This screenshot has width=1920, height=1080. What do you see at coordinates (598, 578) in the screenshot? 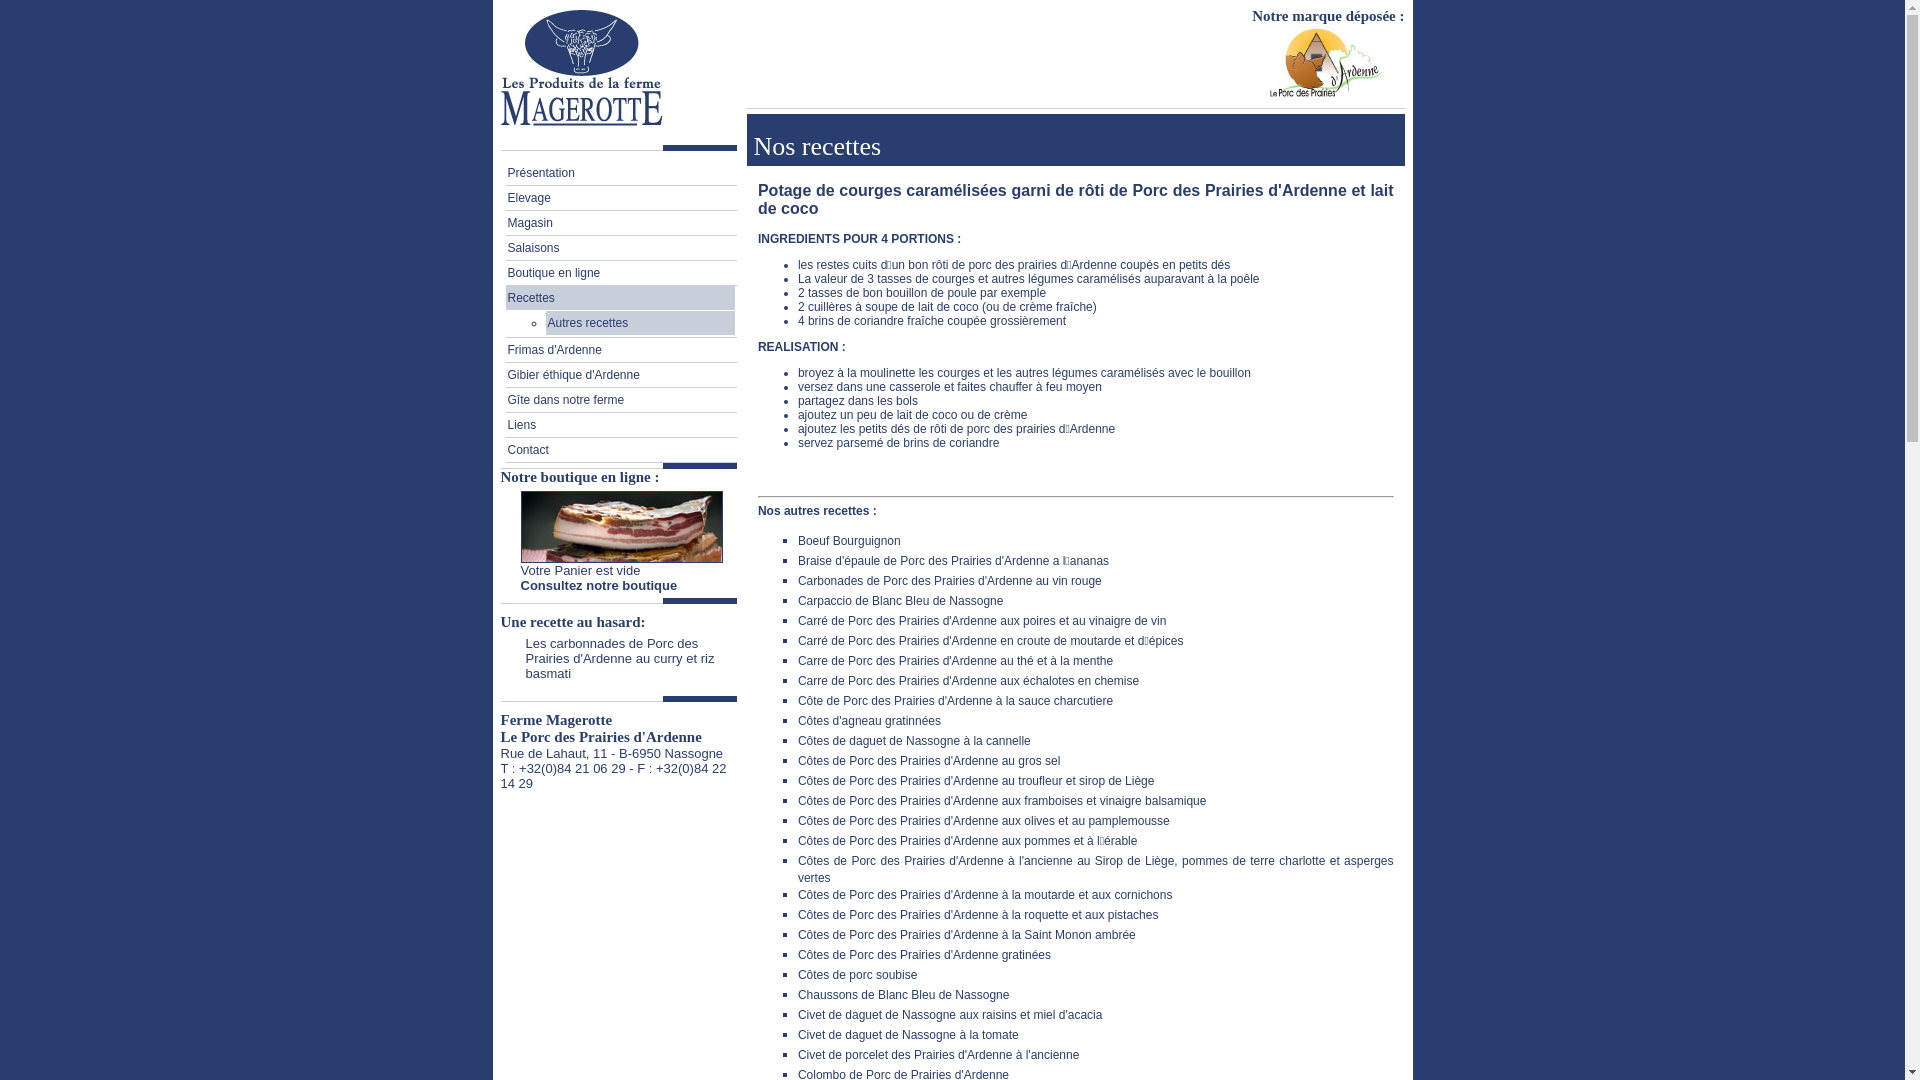
I see `Votre Panier est vide
Consultez notre boutique` at bounding box center [598, 578].